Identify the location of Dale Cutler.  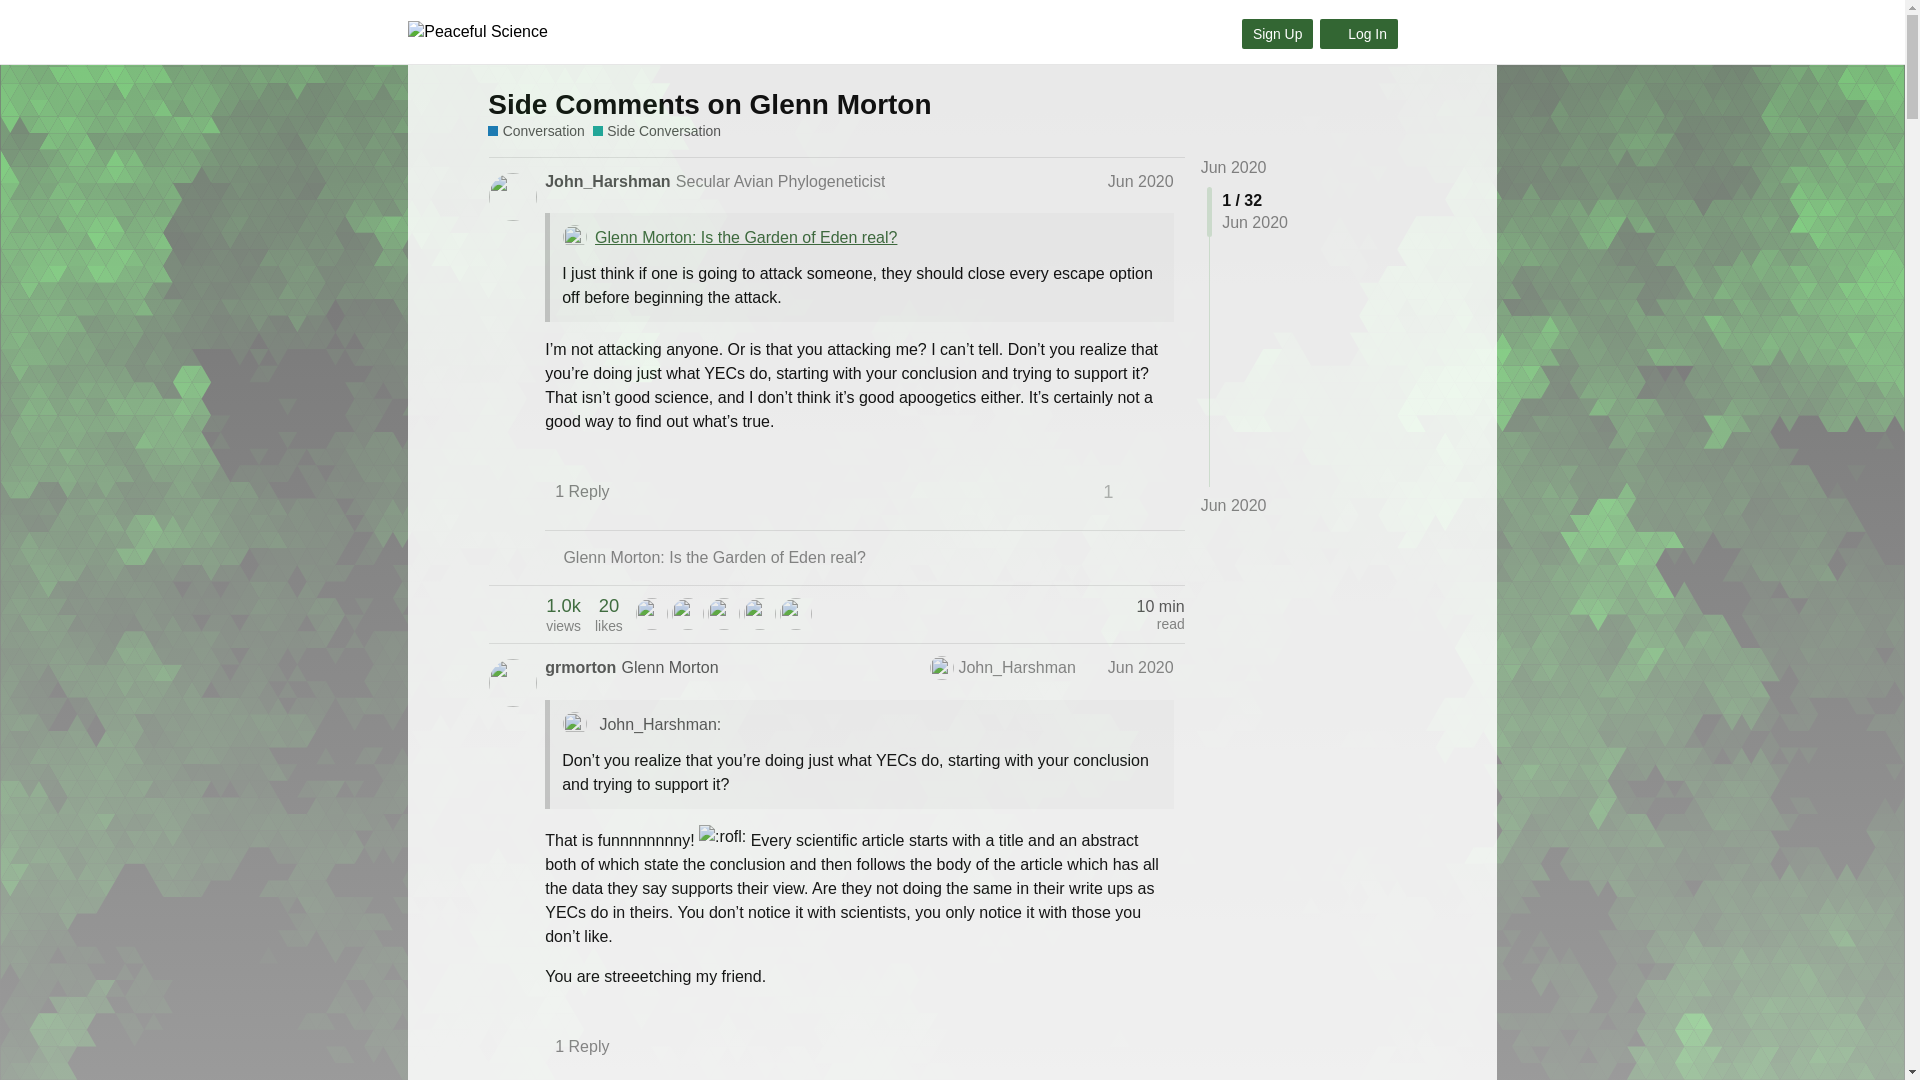
(724, 614).